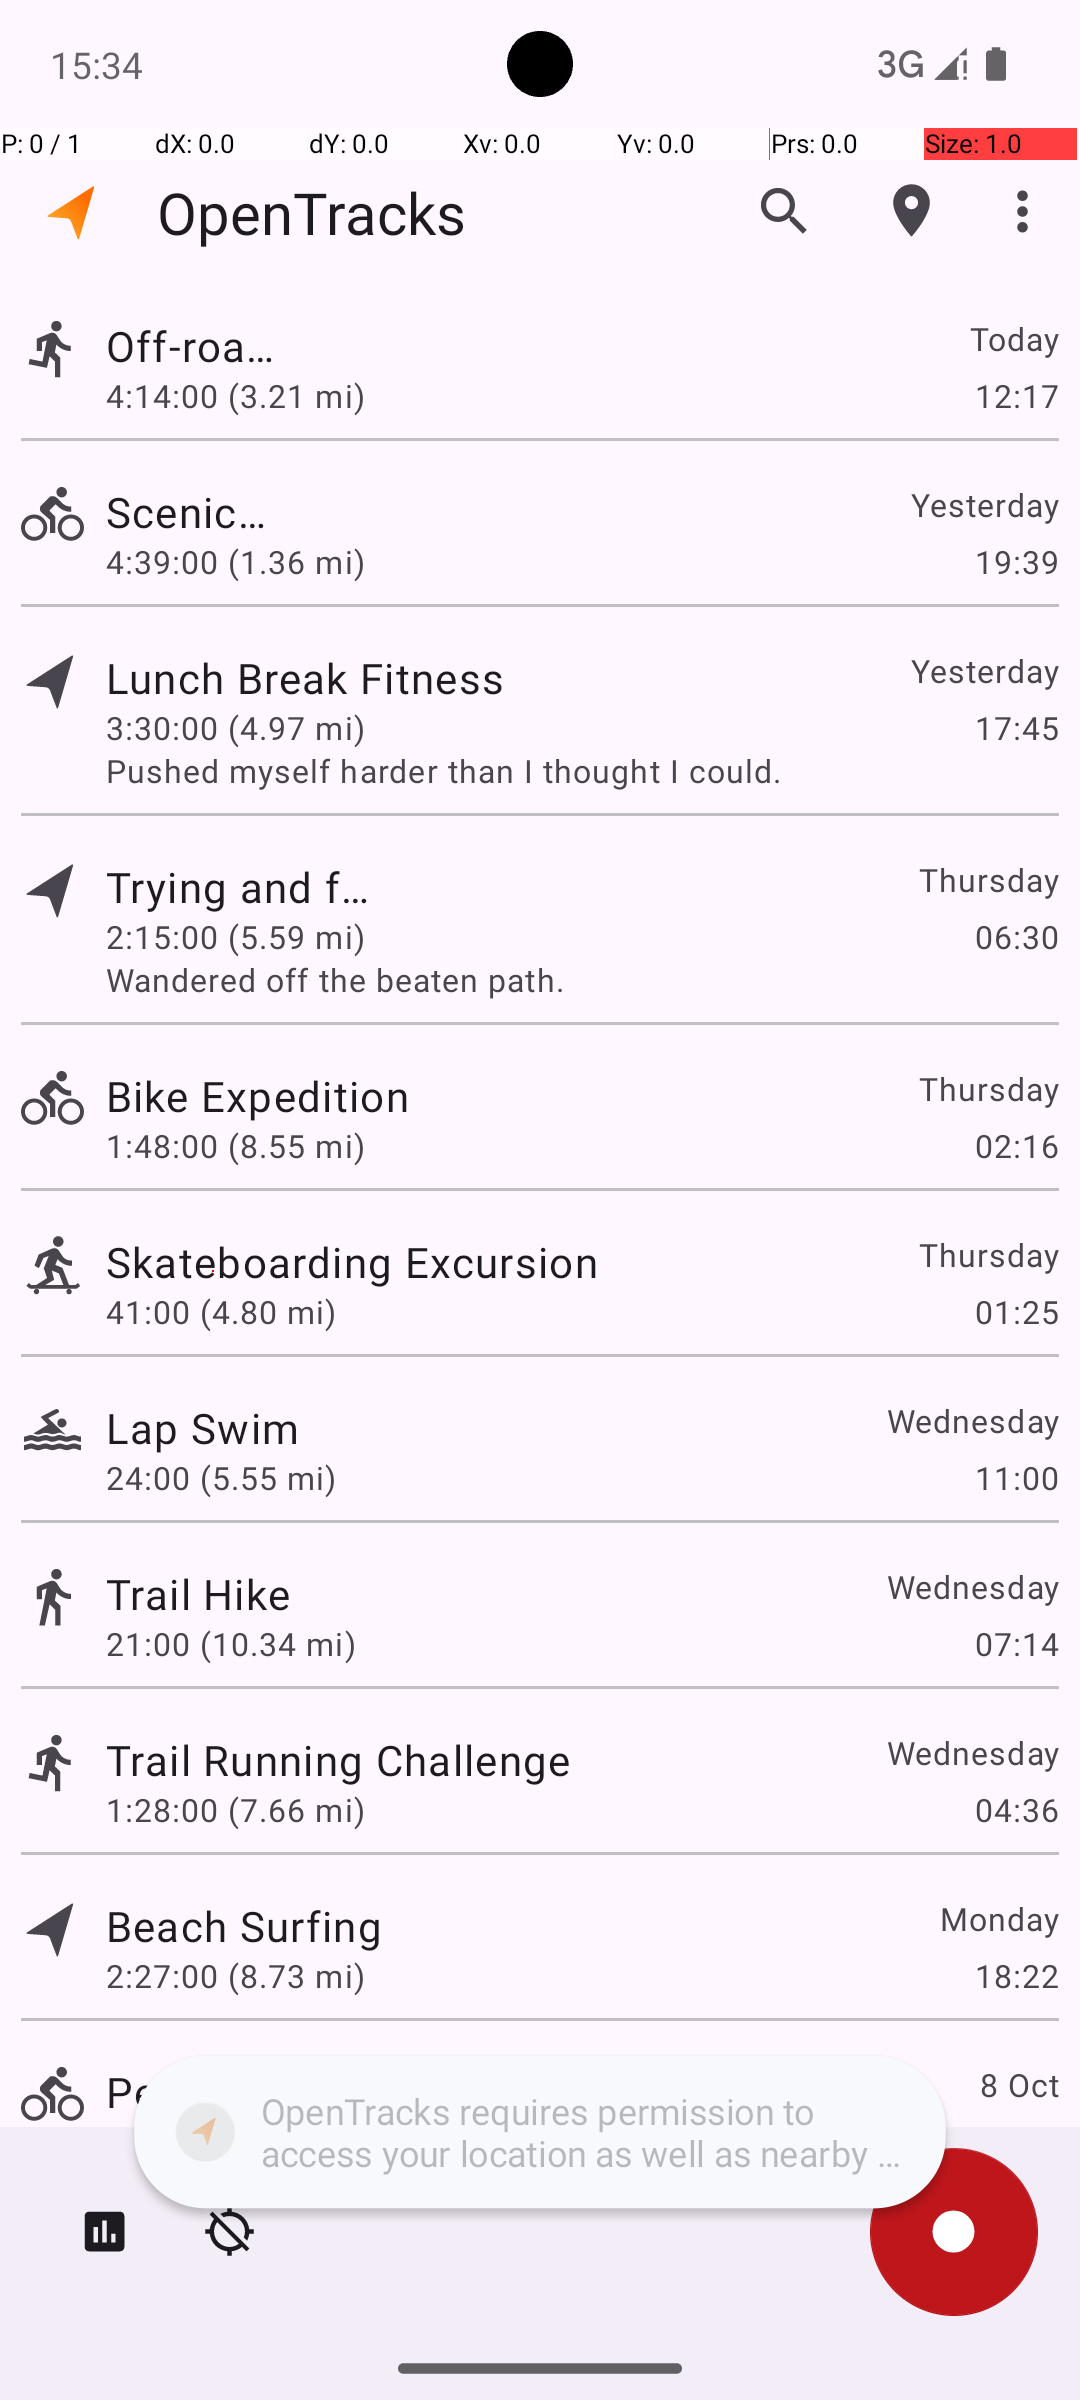  Describe the element at coordinates (1016, 2142) in the screenshot. I see `14:24` at that location.